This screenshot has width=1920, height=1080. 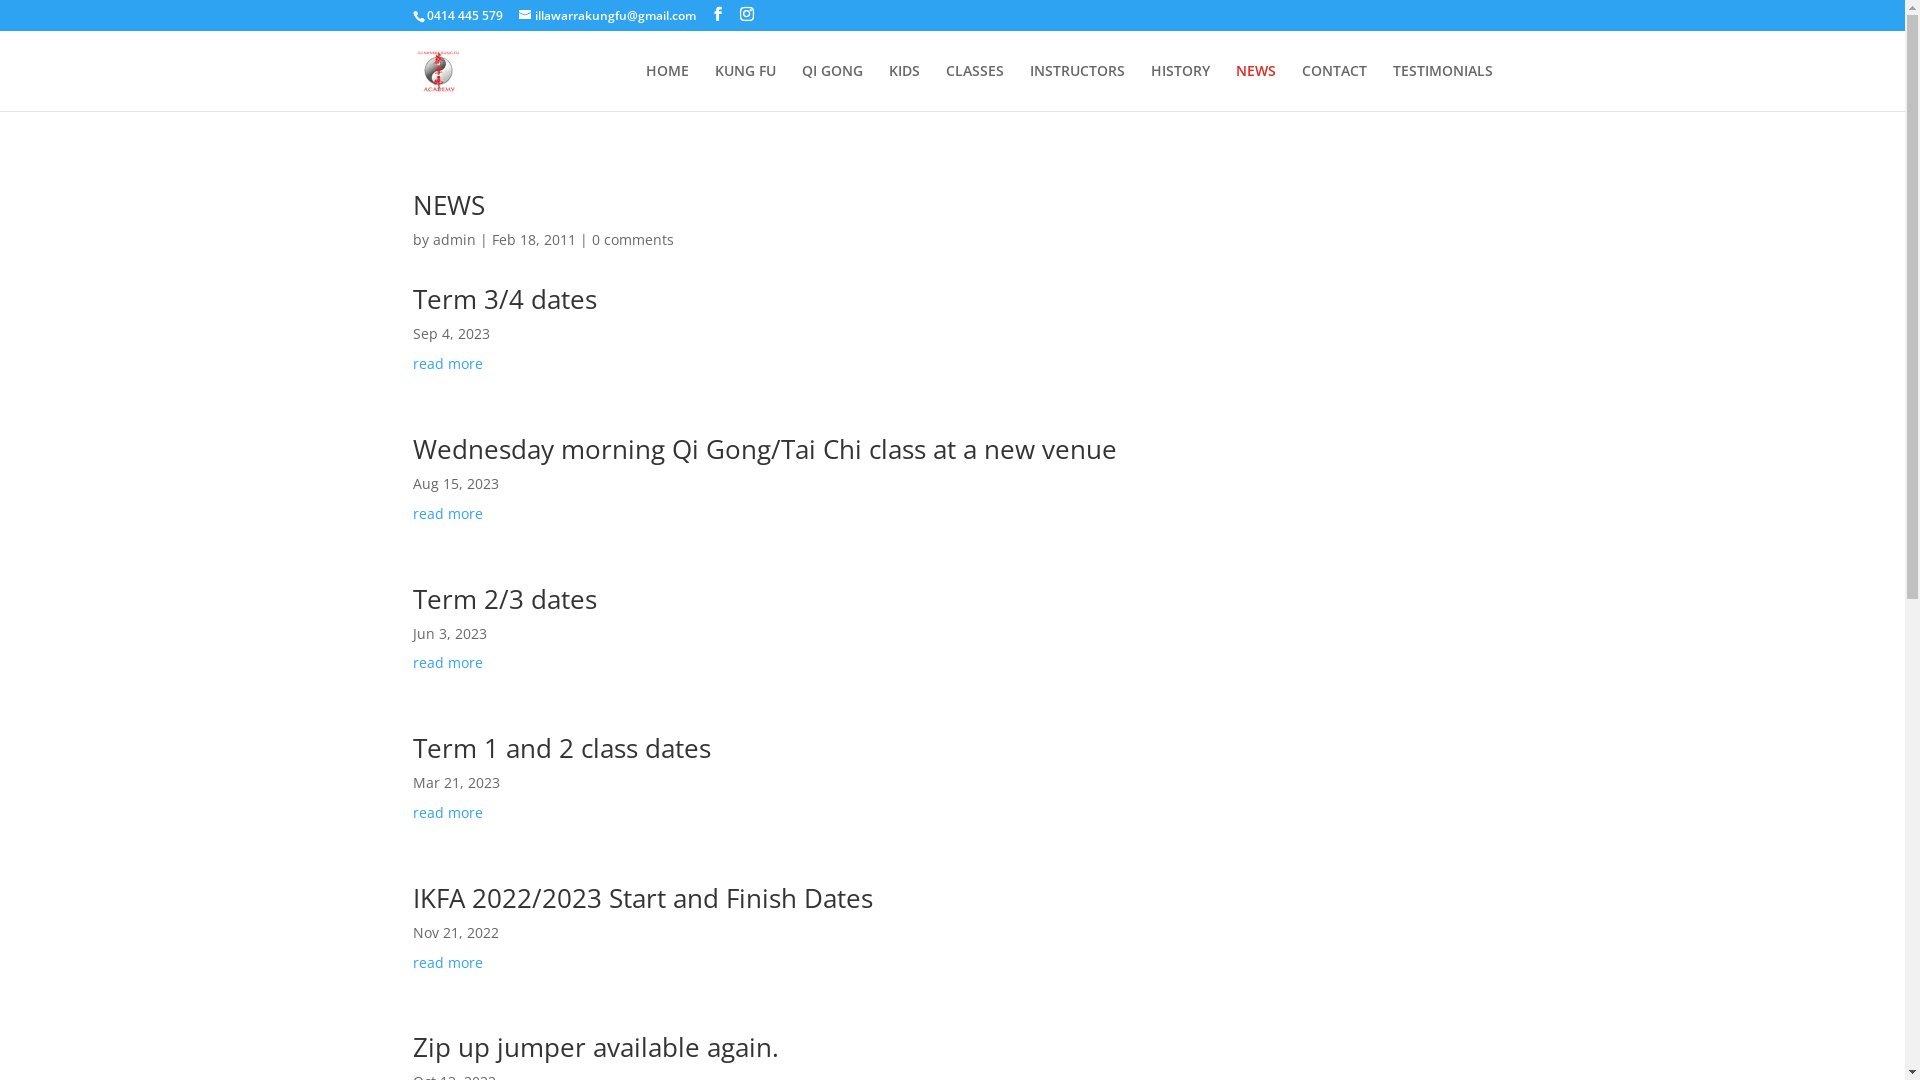 I want to click on Term 1 and 2 class dates, so click(x=561, y=748).